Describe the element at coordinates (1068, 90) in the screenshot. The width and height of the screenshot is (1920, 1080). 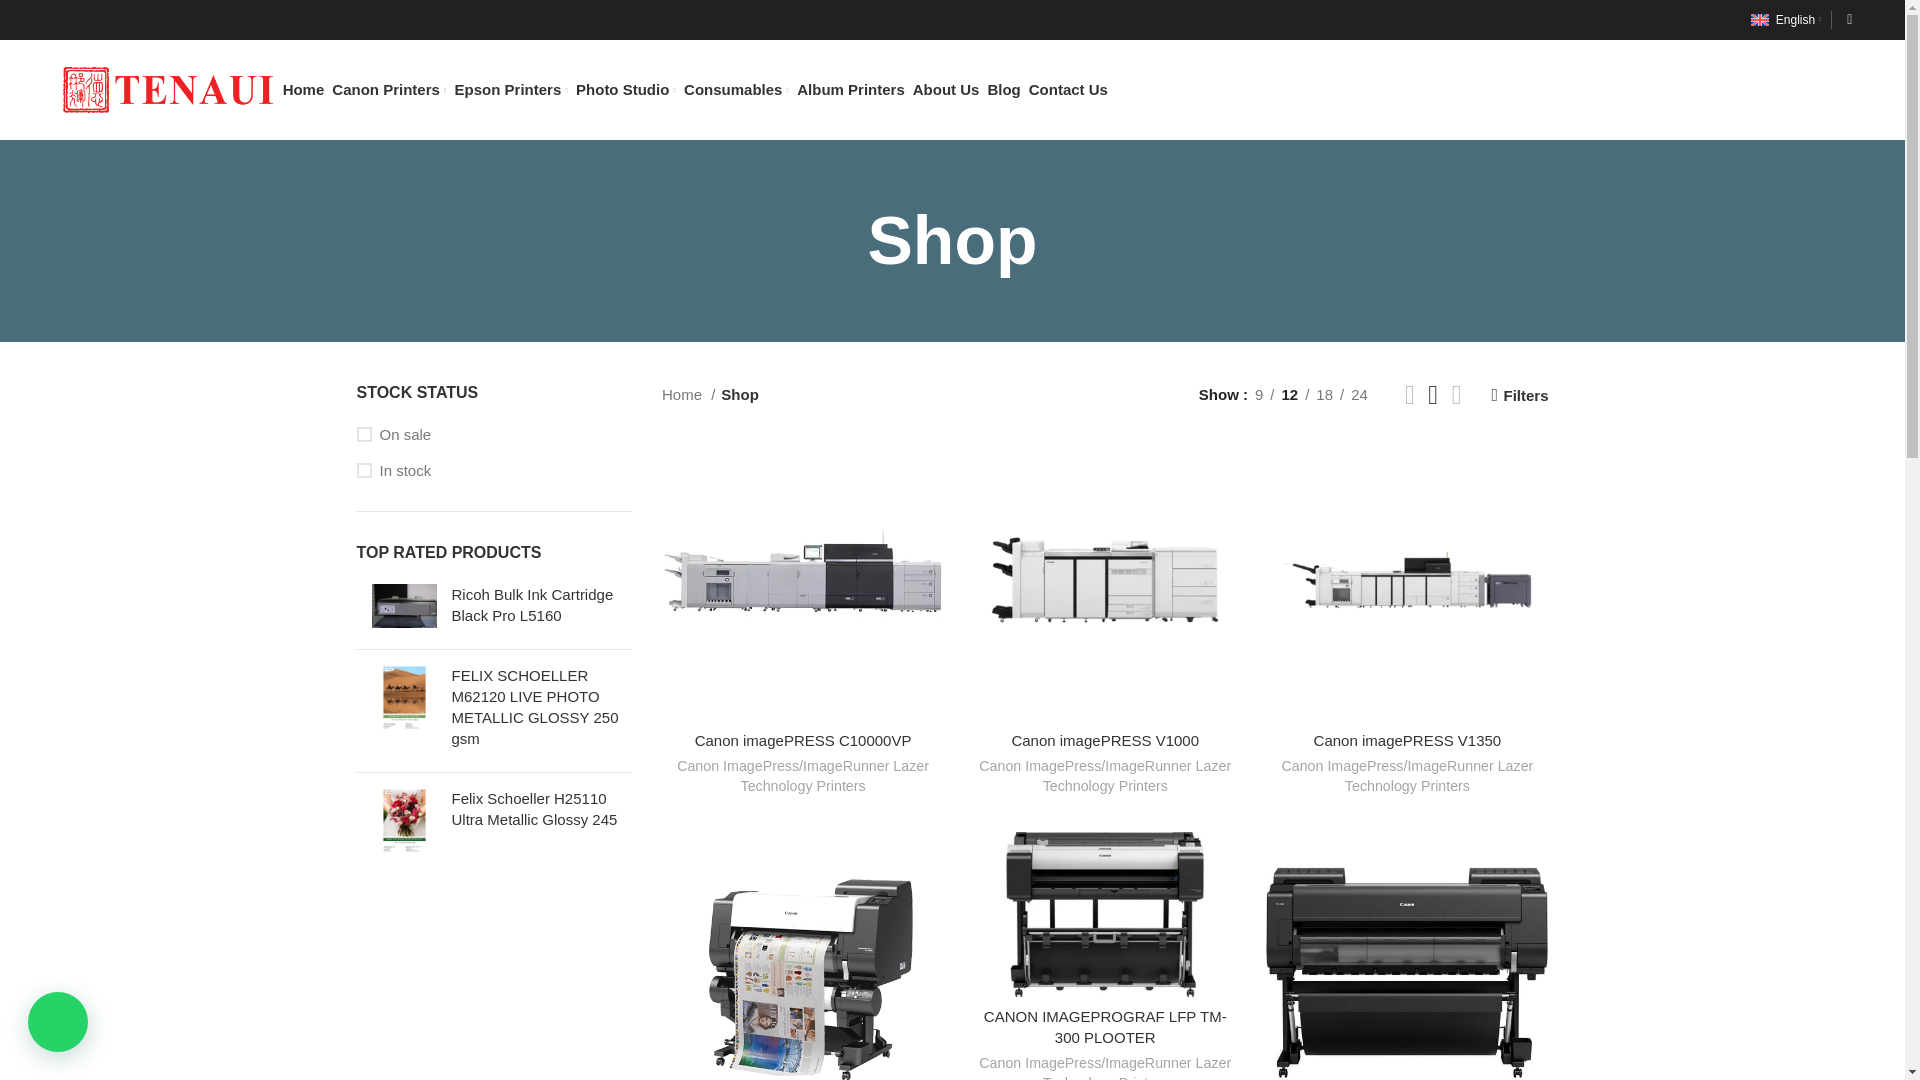
I see `Contact Us` at that location.